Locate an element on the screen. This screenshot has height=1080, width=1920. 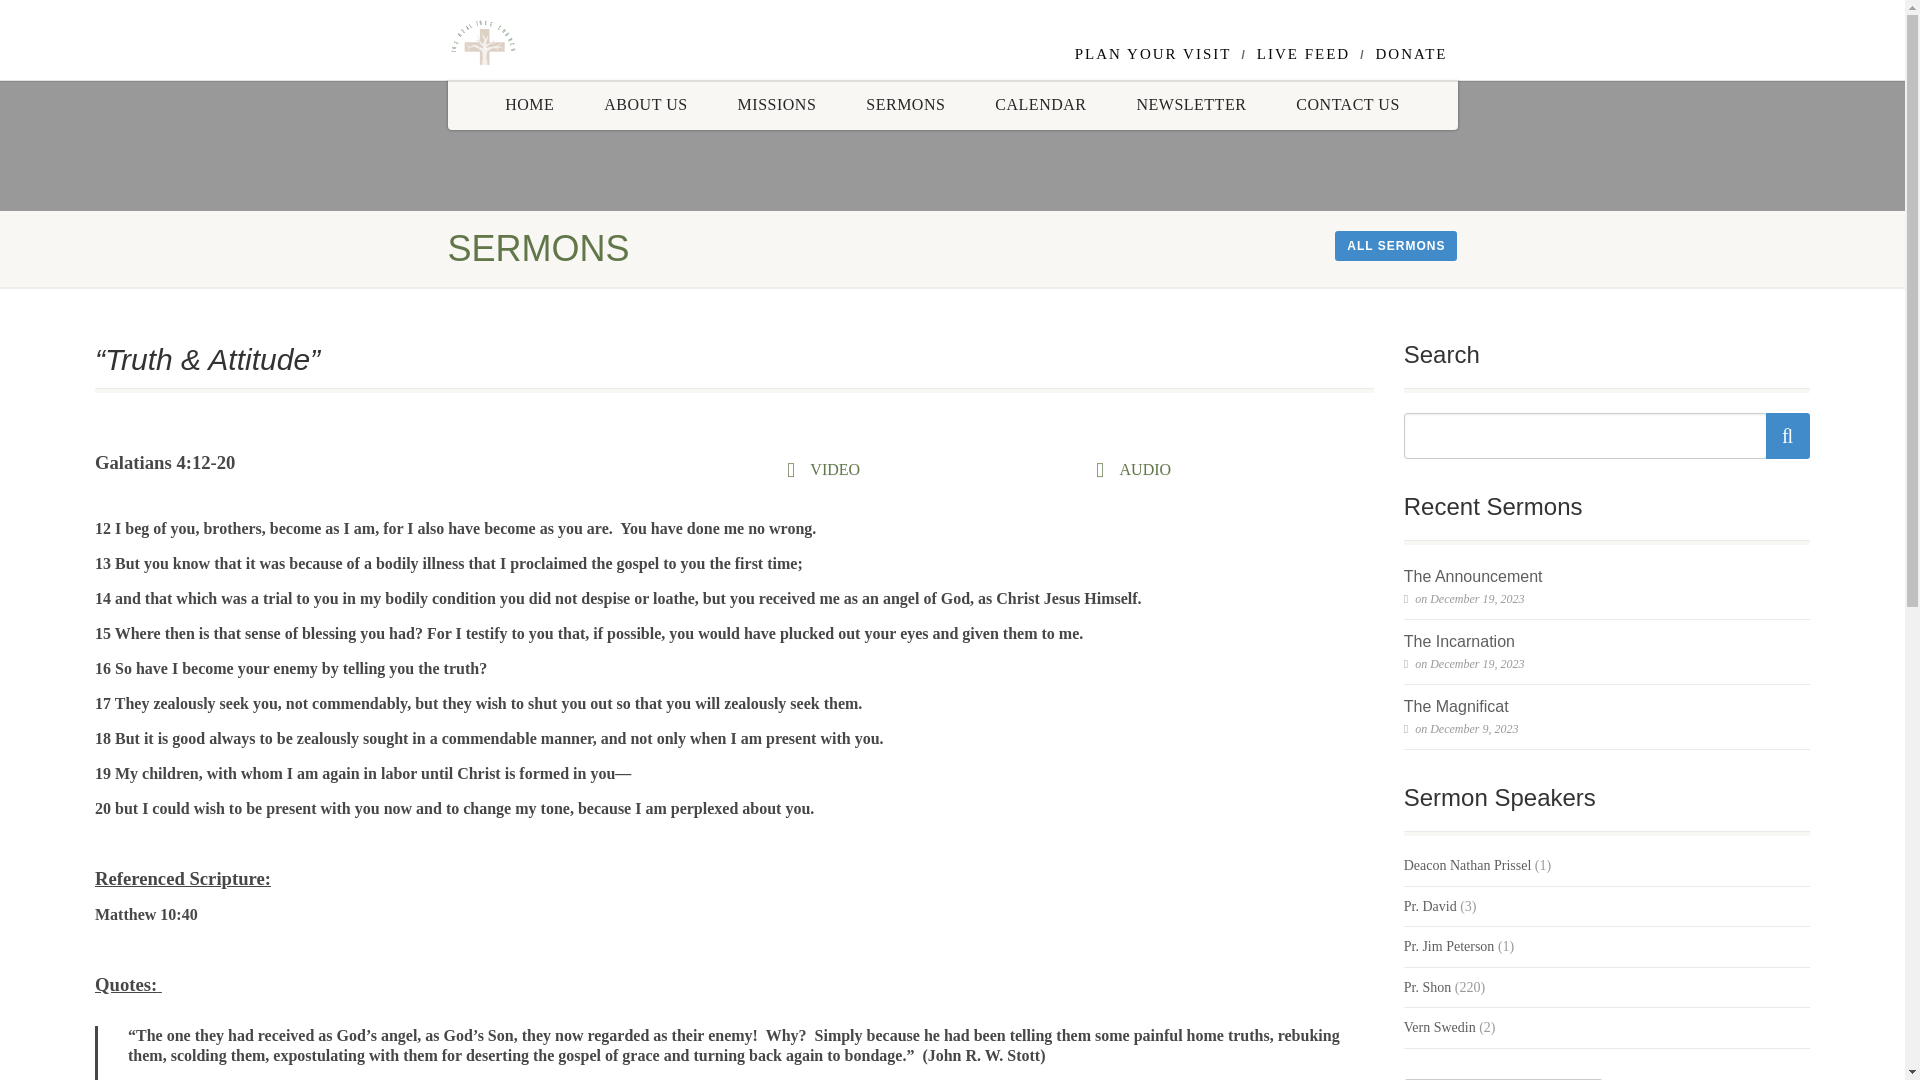
Pr. Jim Peterson is located at coordinates (1449, 946).